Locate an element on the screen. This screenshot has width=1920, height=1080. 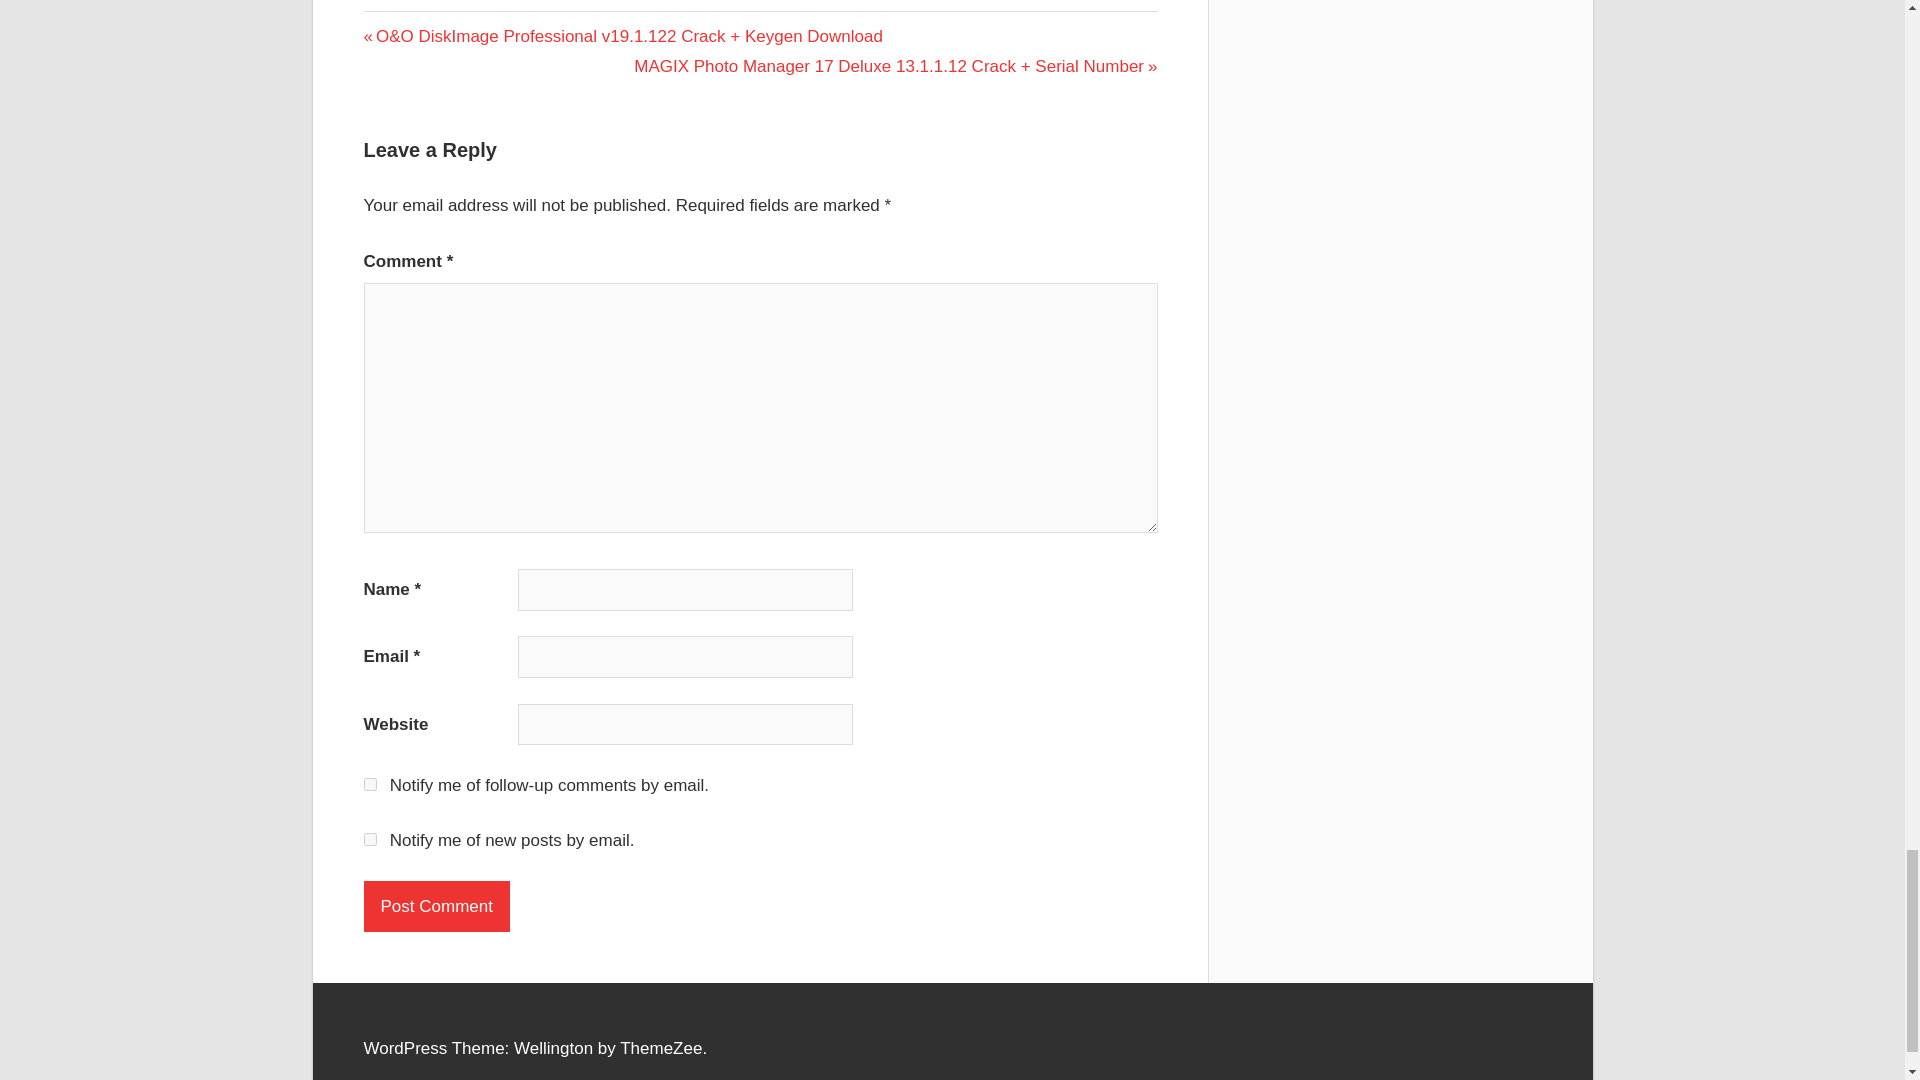
subscribe is located at coordinates (370, 838).